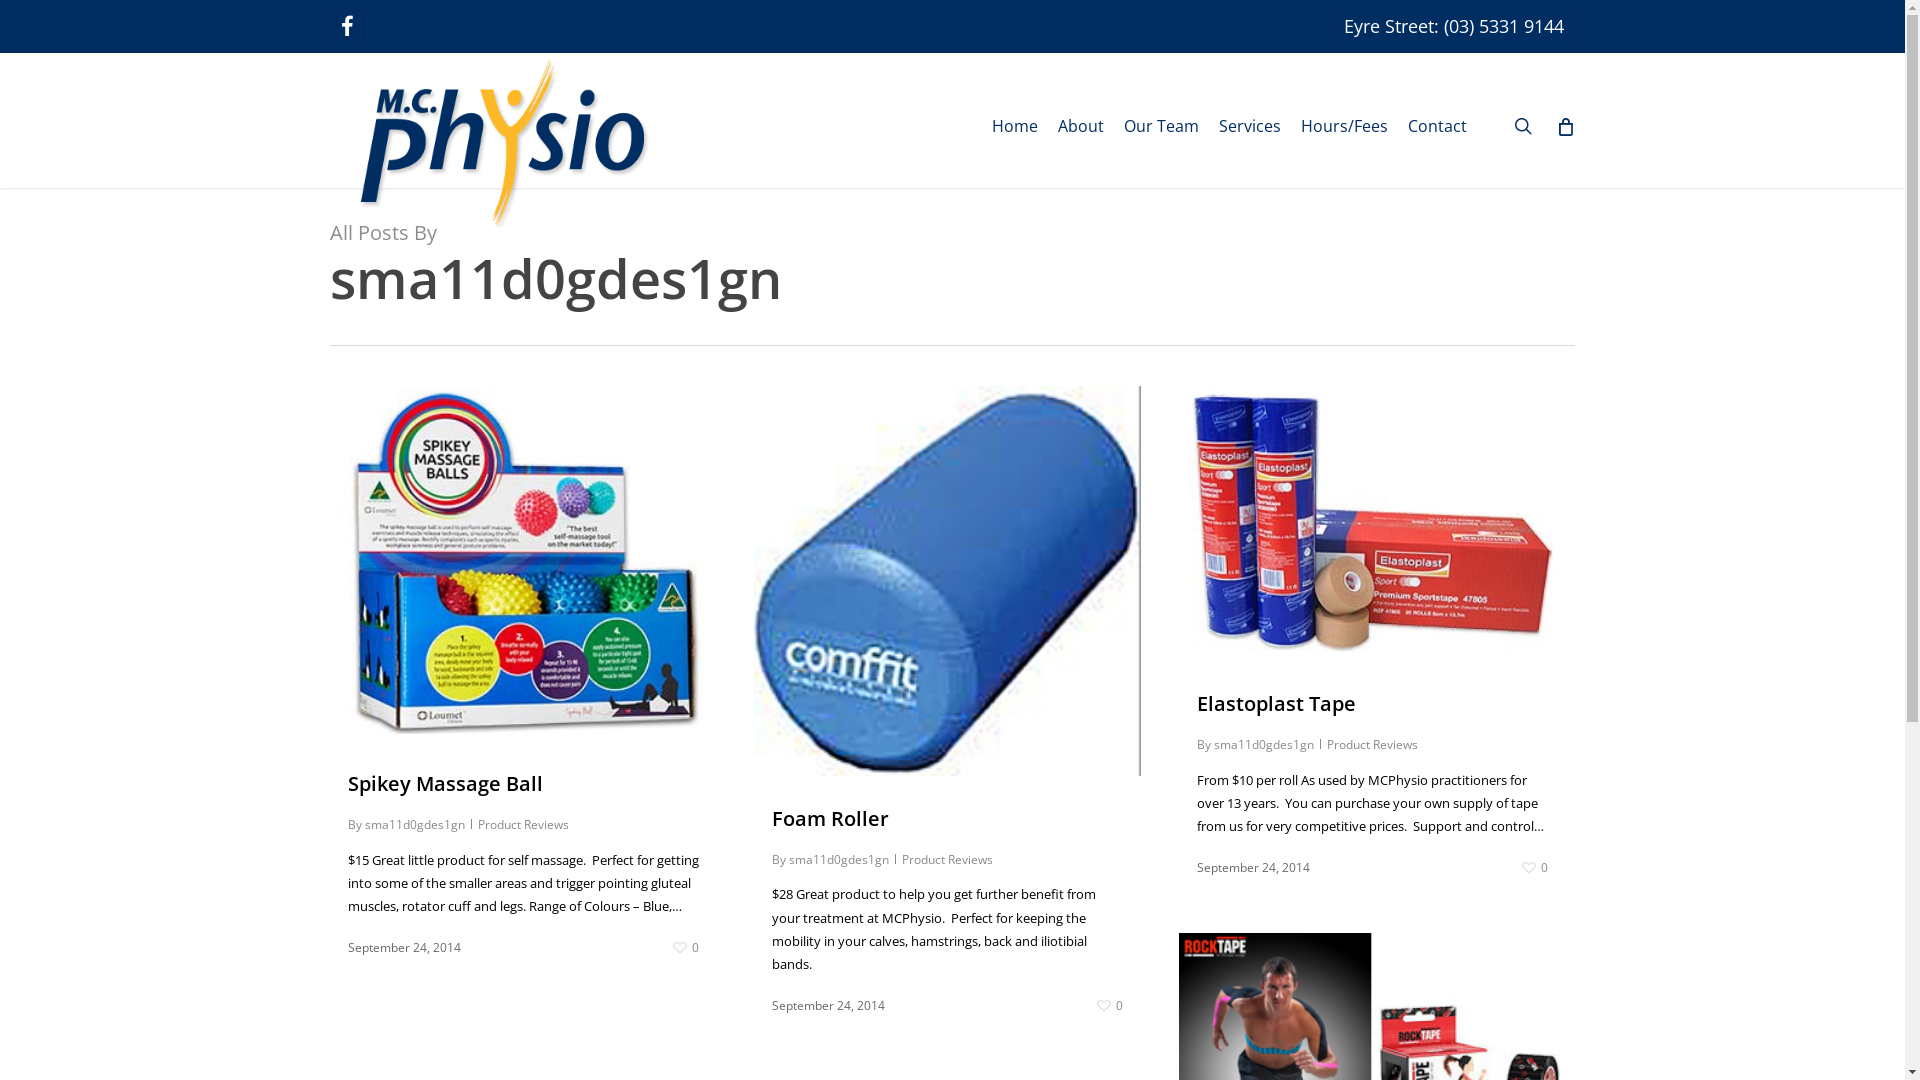  What do you see at coordinates (1372, 744) in the screenshot?
I see `Product Reviews` at bounding box center [1372, 744].